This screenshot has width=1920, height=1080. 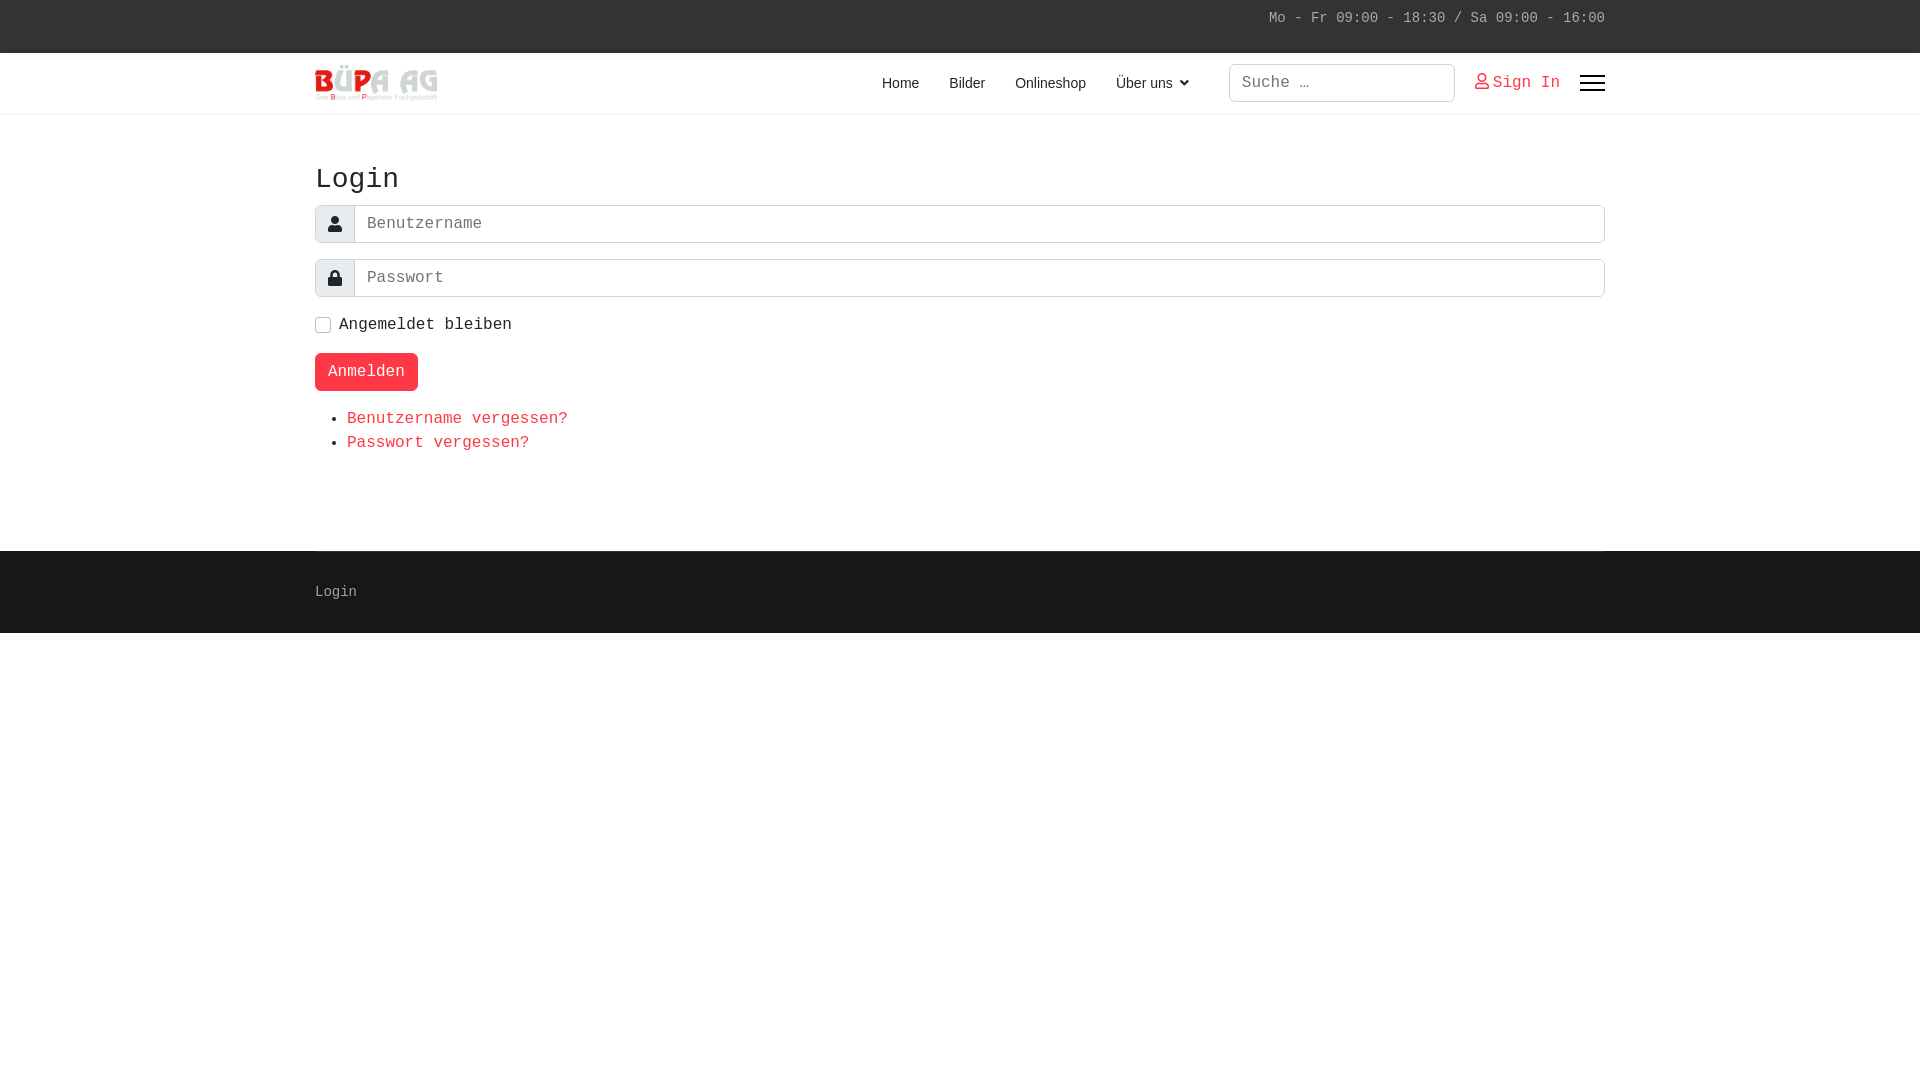 I want to click on Menu, so click(x=1592, y=83).